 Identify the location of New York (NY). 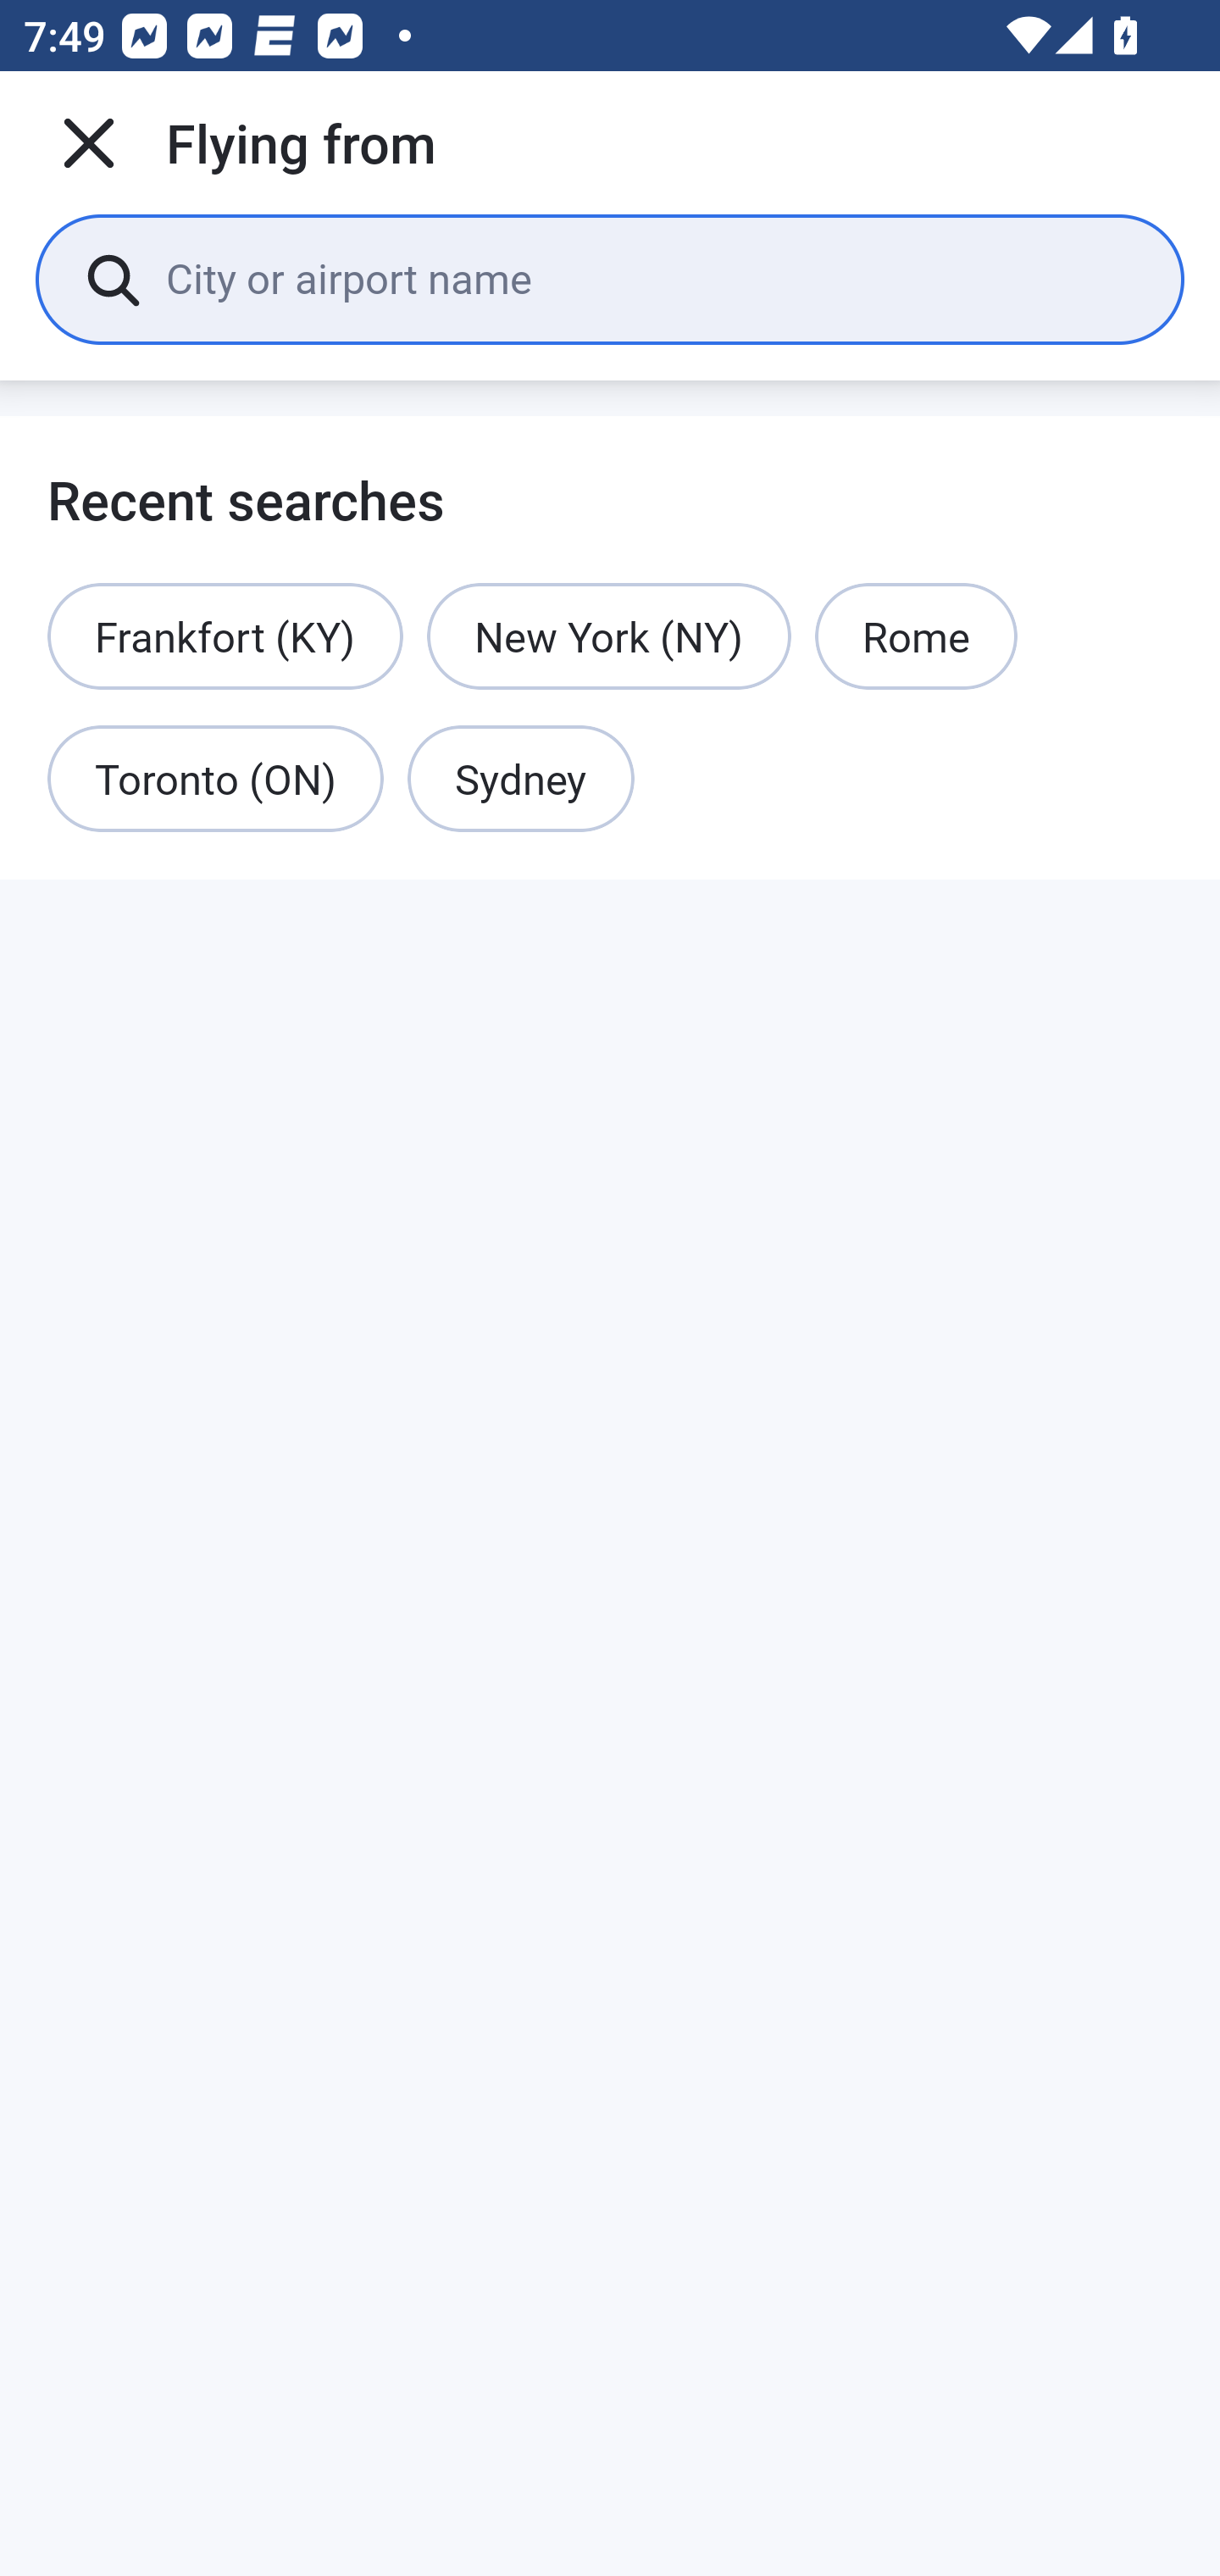
(608, 636).